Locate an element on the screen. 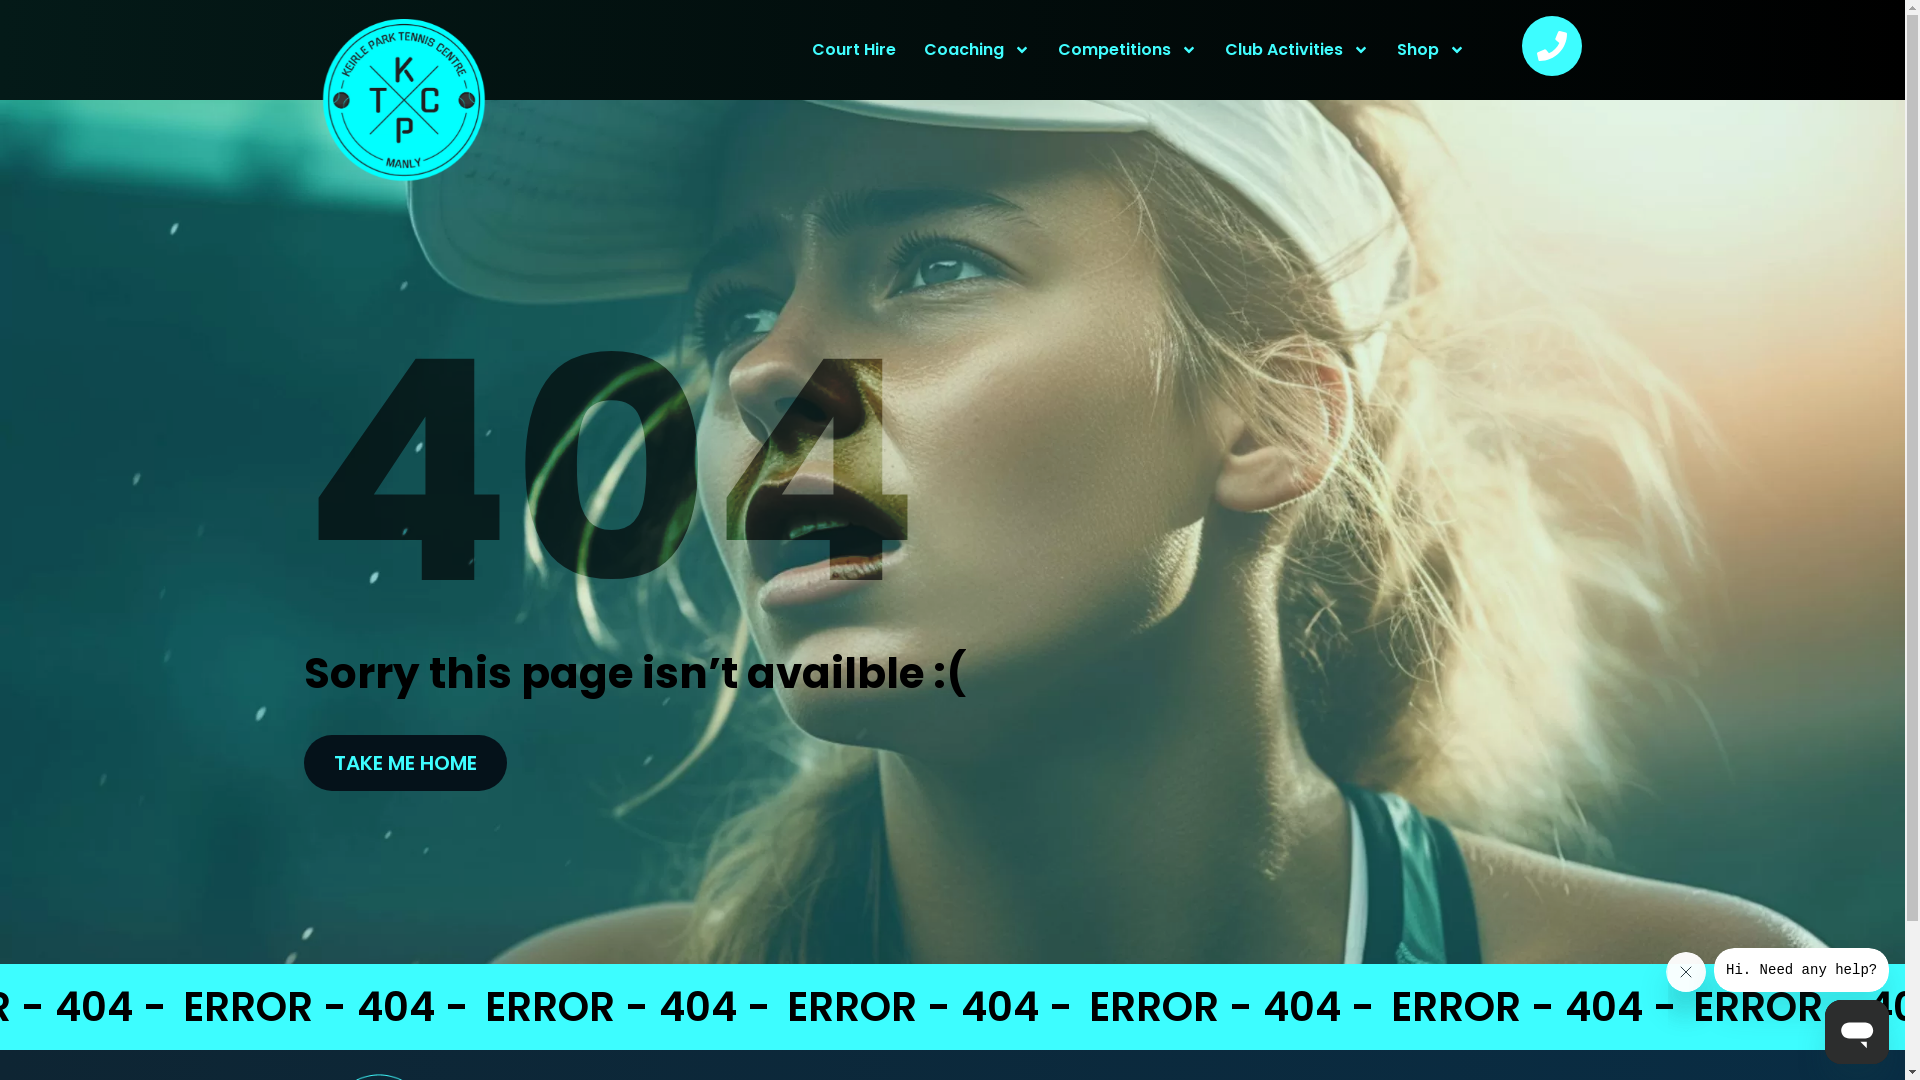 This screenshot has width=1920, height=1080. Shop is located at coordinates (1431, 50).